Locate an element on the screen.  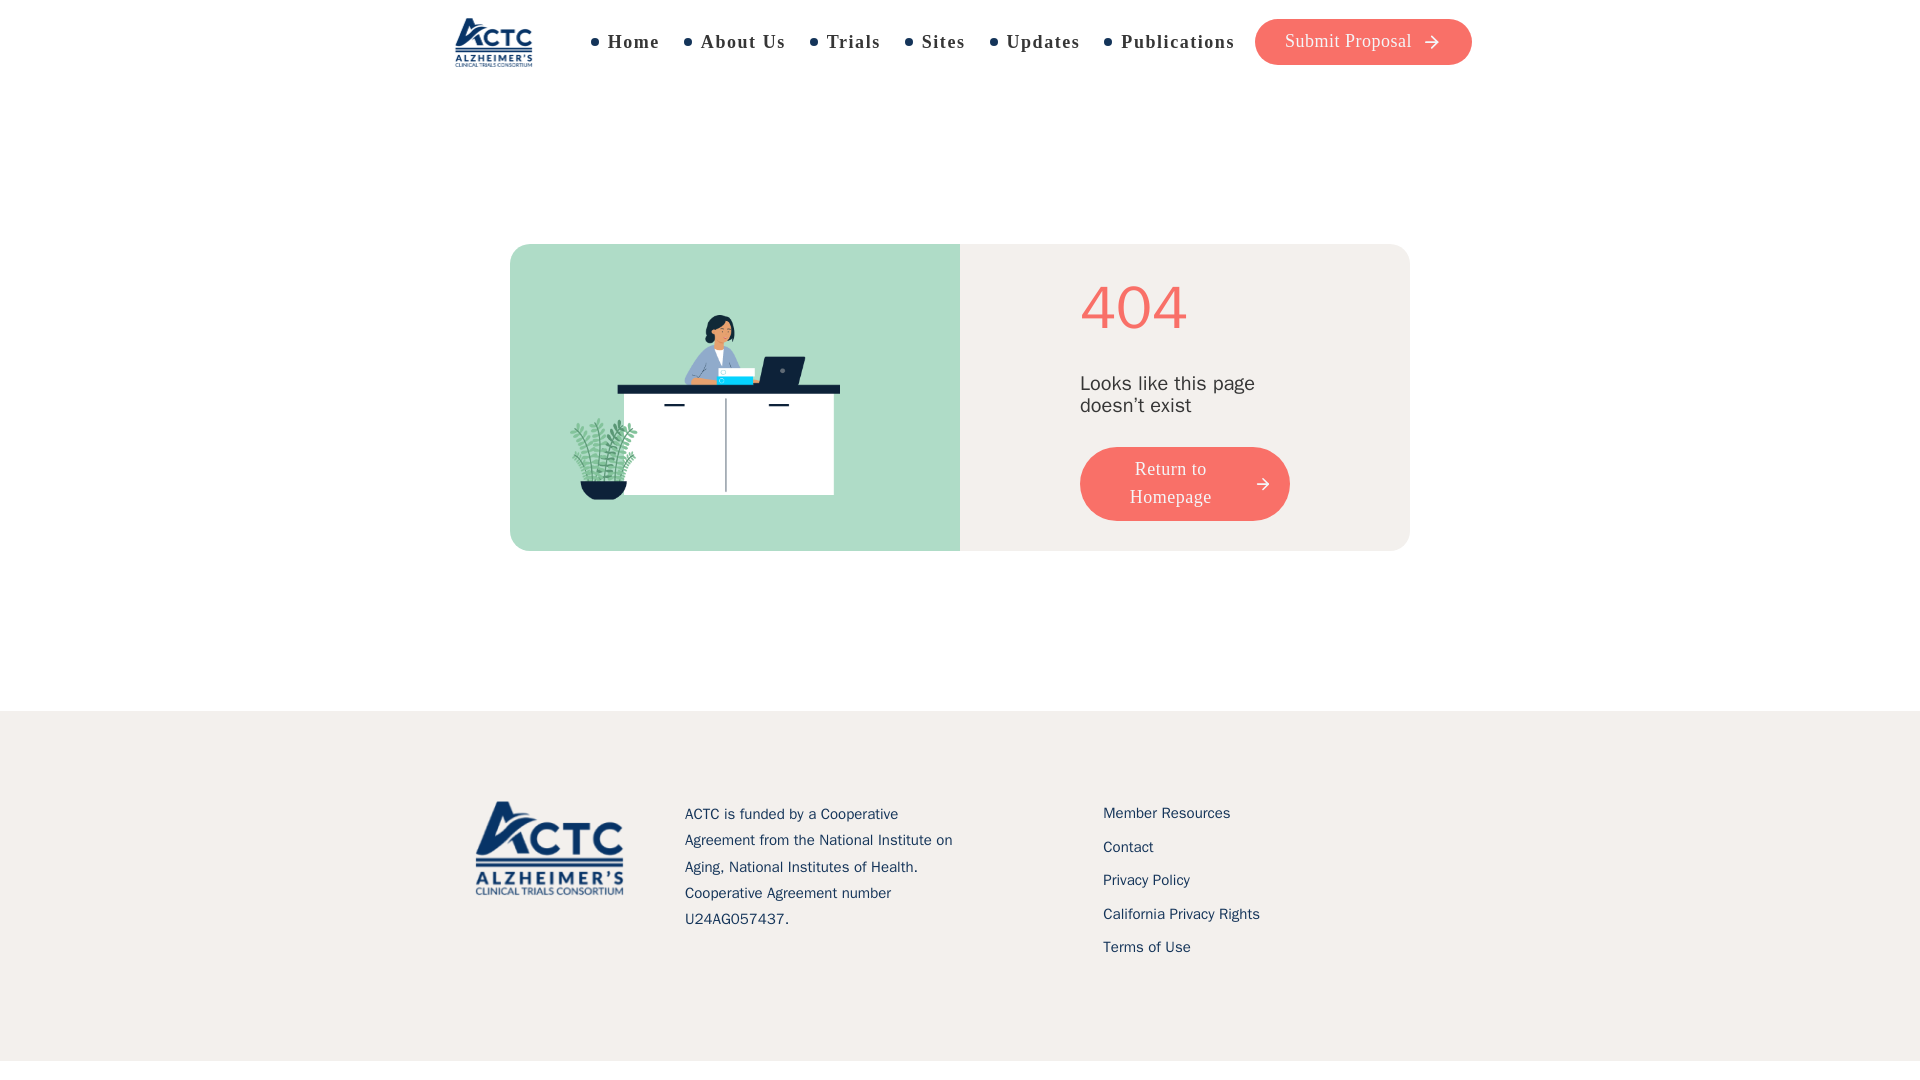
Contact is located at coordinates (1128, 847).